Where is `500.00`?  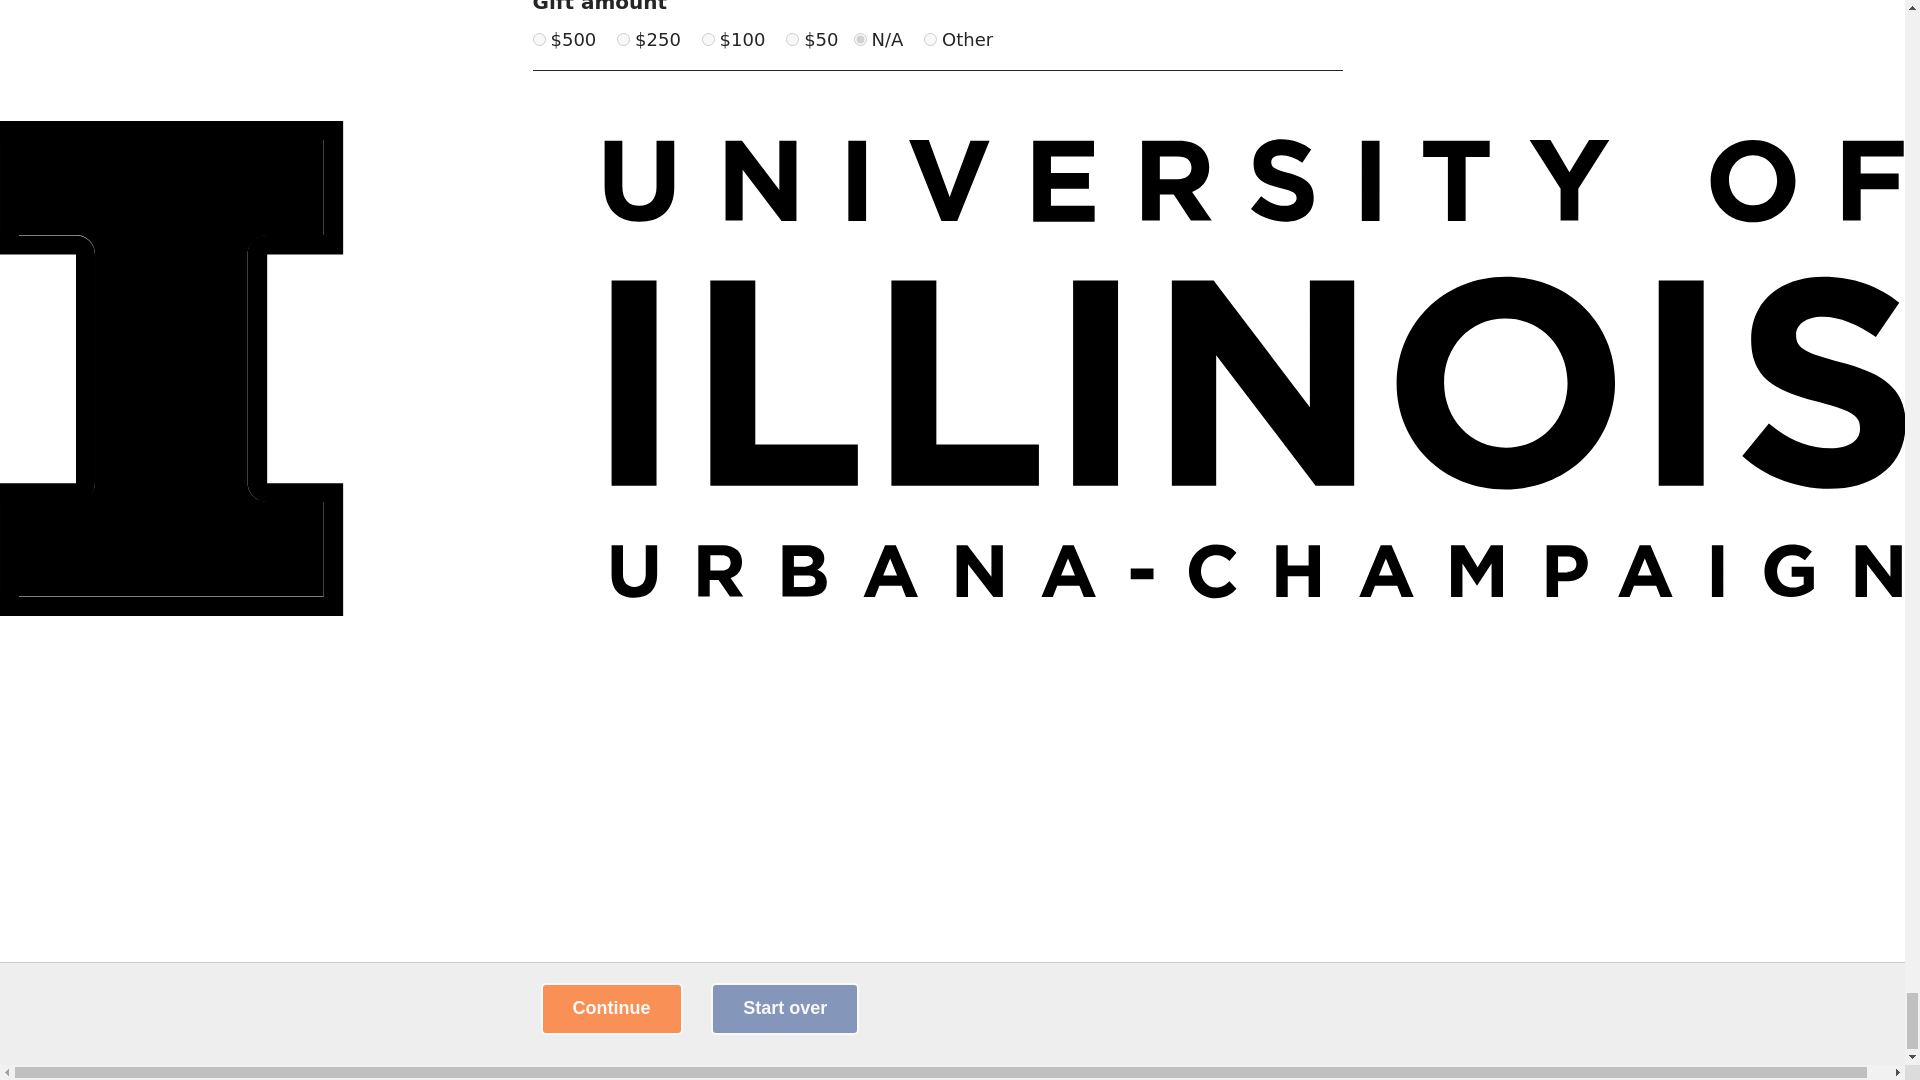
500.00 is located at coordinates (538, 40).